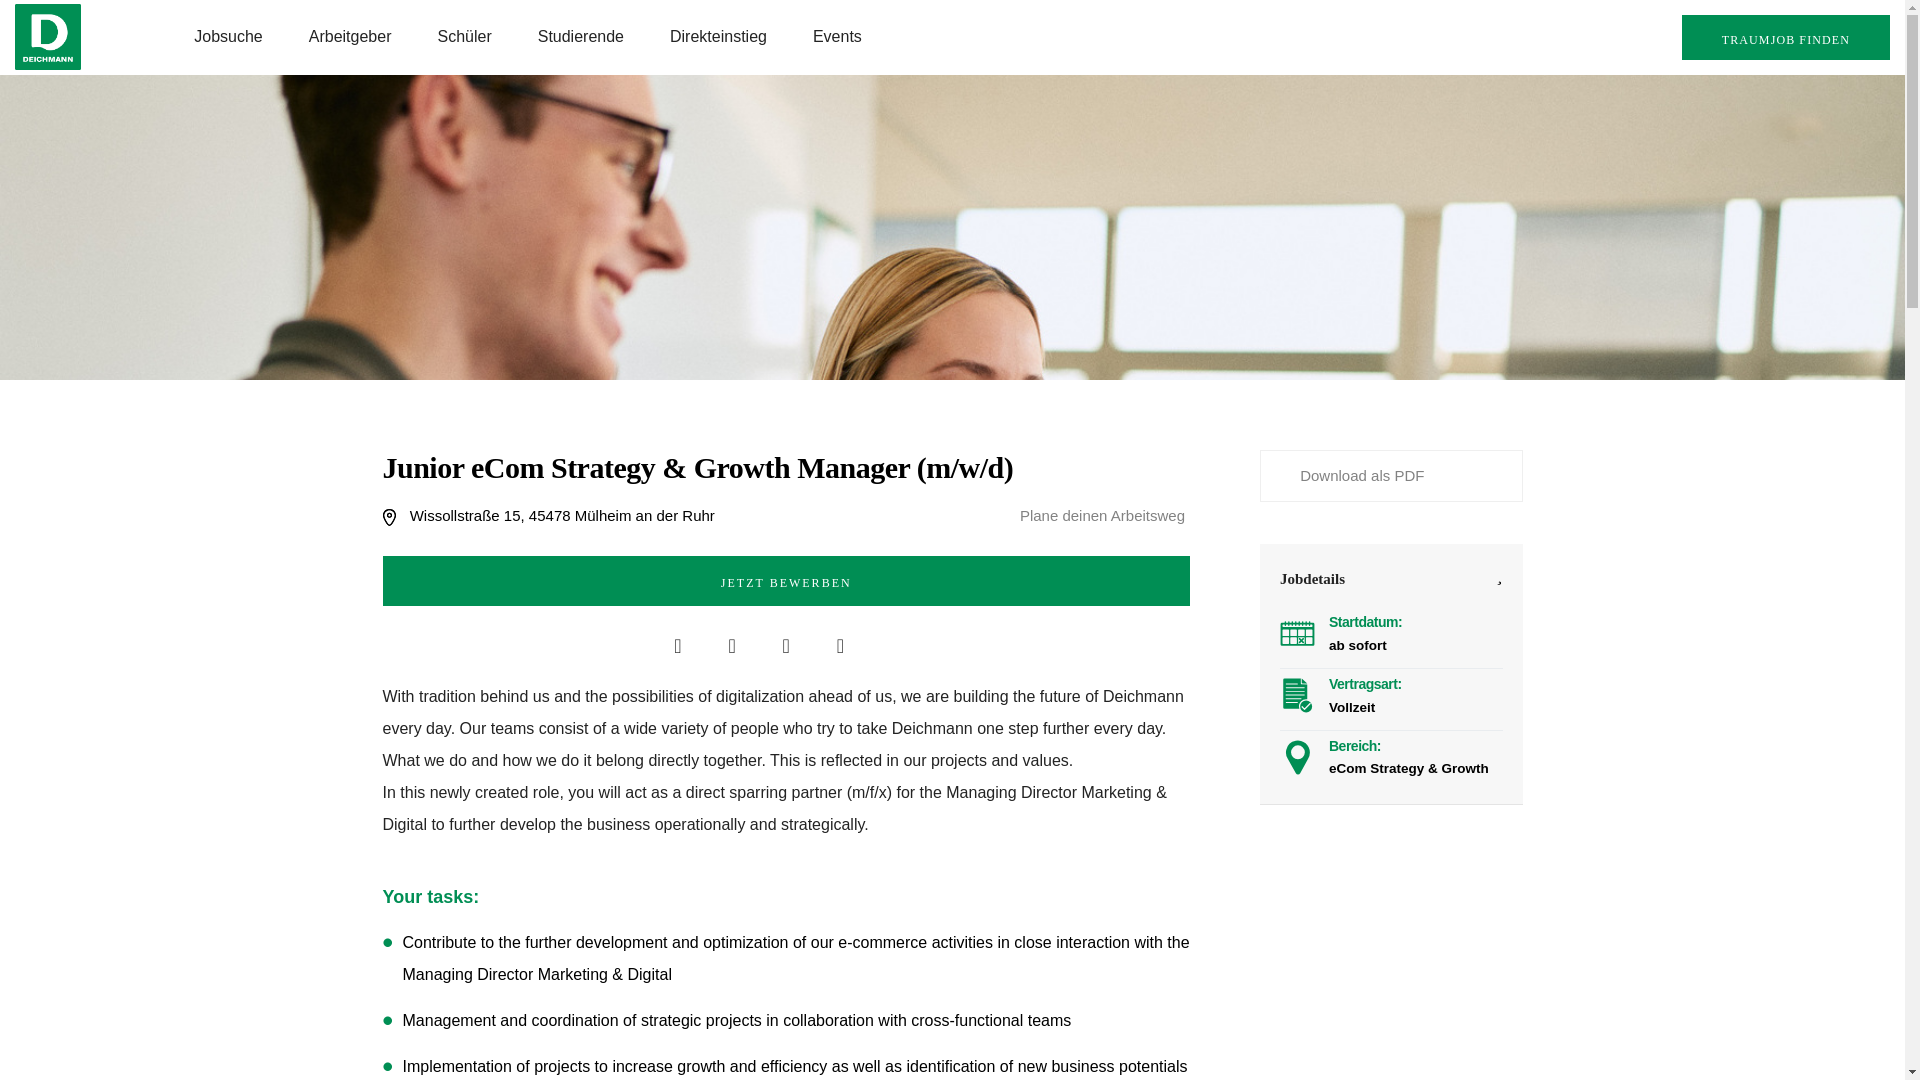  Describe the element at coordinates (350, 37) in the screenshot. I see `Arbeitgeber` at that location.